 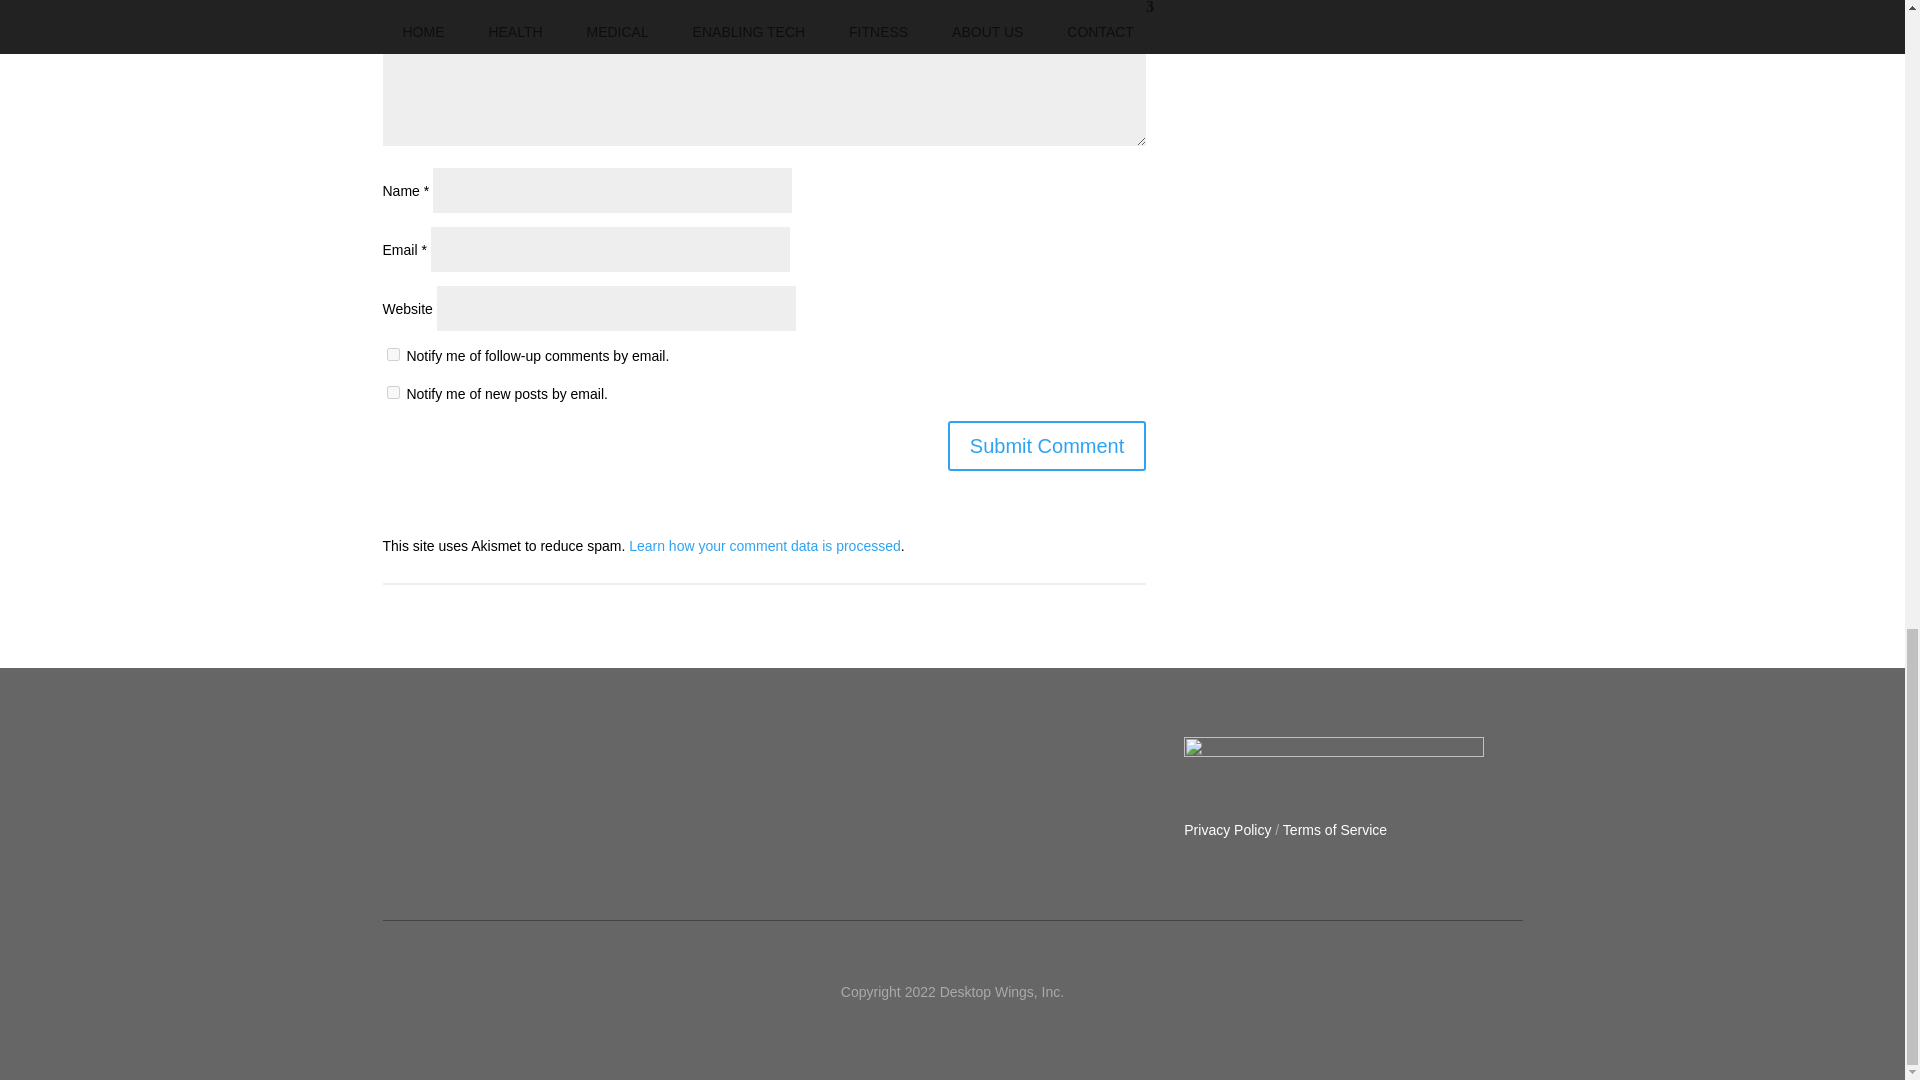 I want to click on subscribe, so click(x=392, y=392).